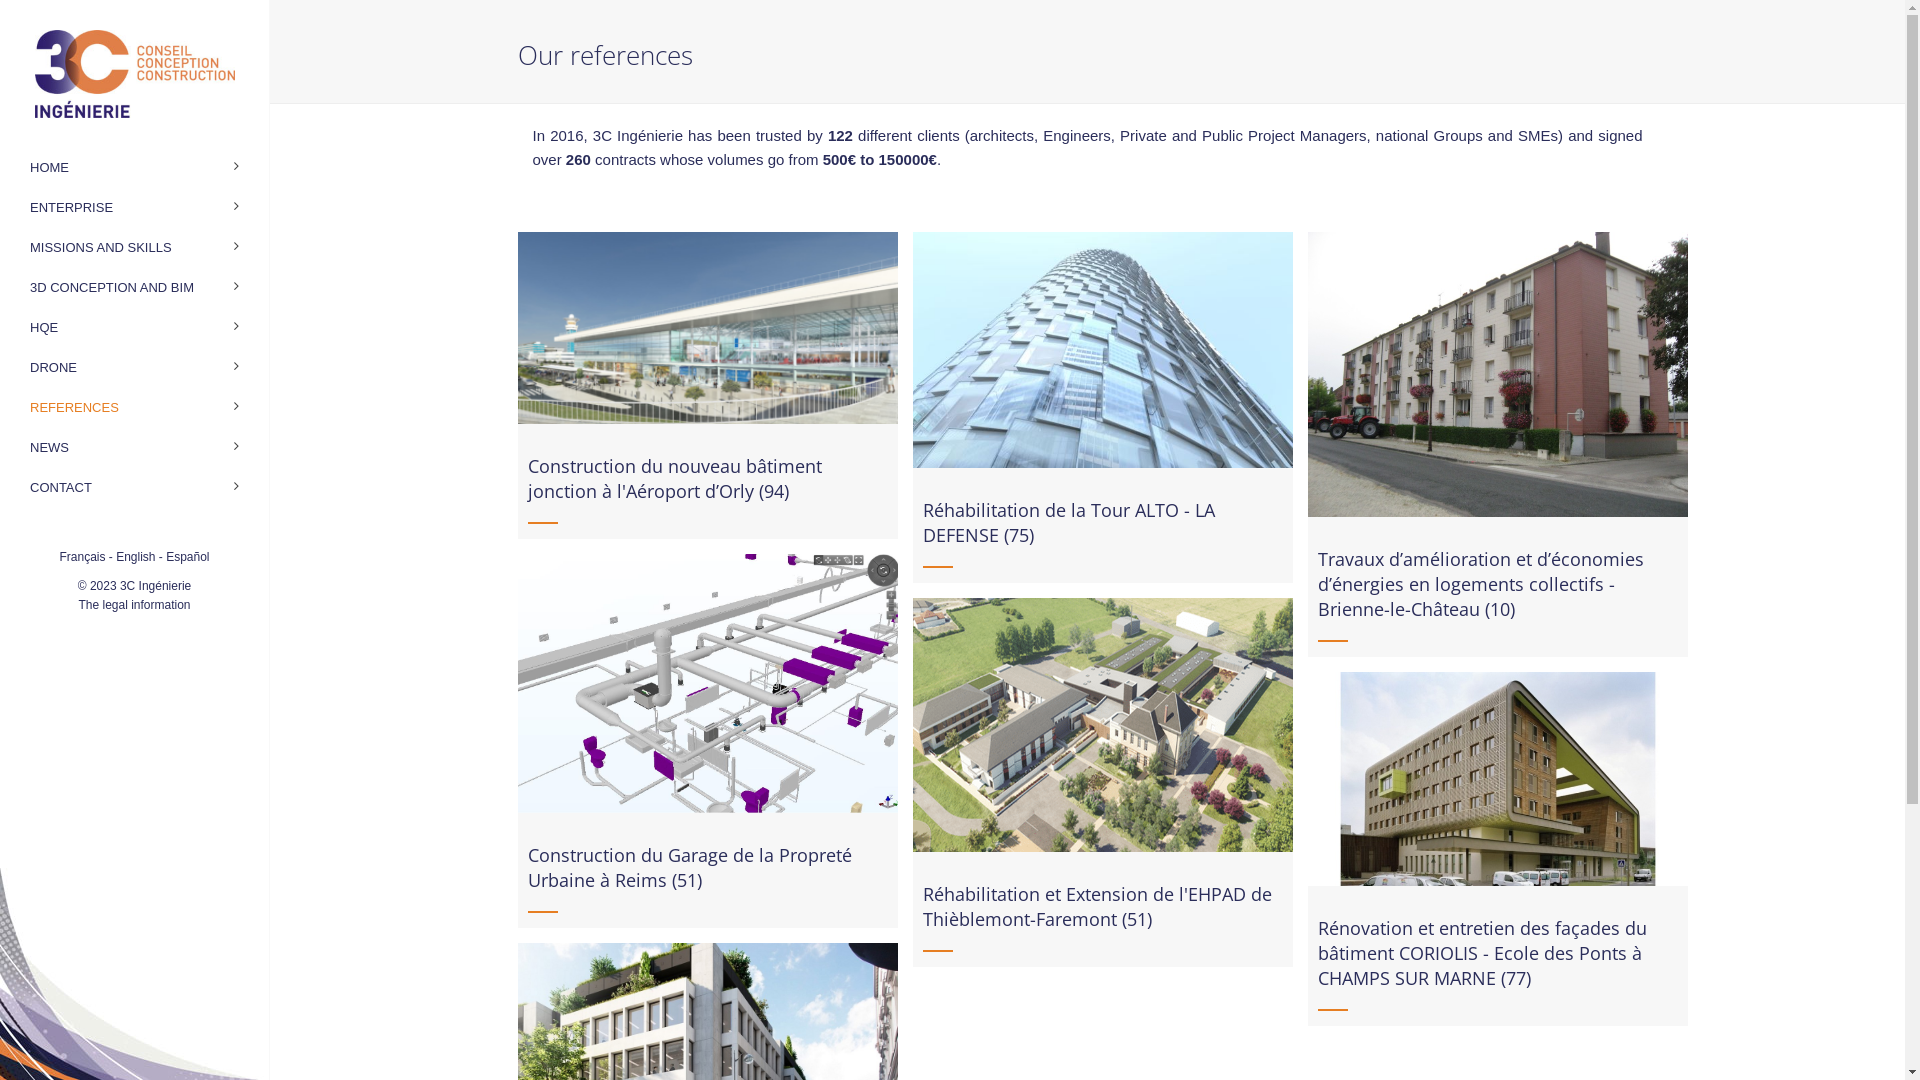 Image resolution: width=1920 pixels, height=1080 pixels. Describe the element at coordinates (134, 288) in the screenshot. I see `3D CONCEPTION AND BIM` at that location.